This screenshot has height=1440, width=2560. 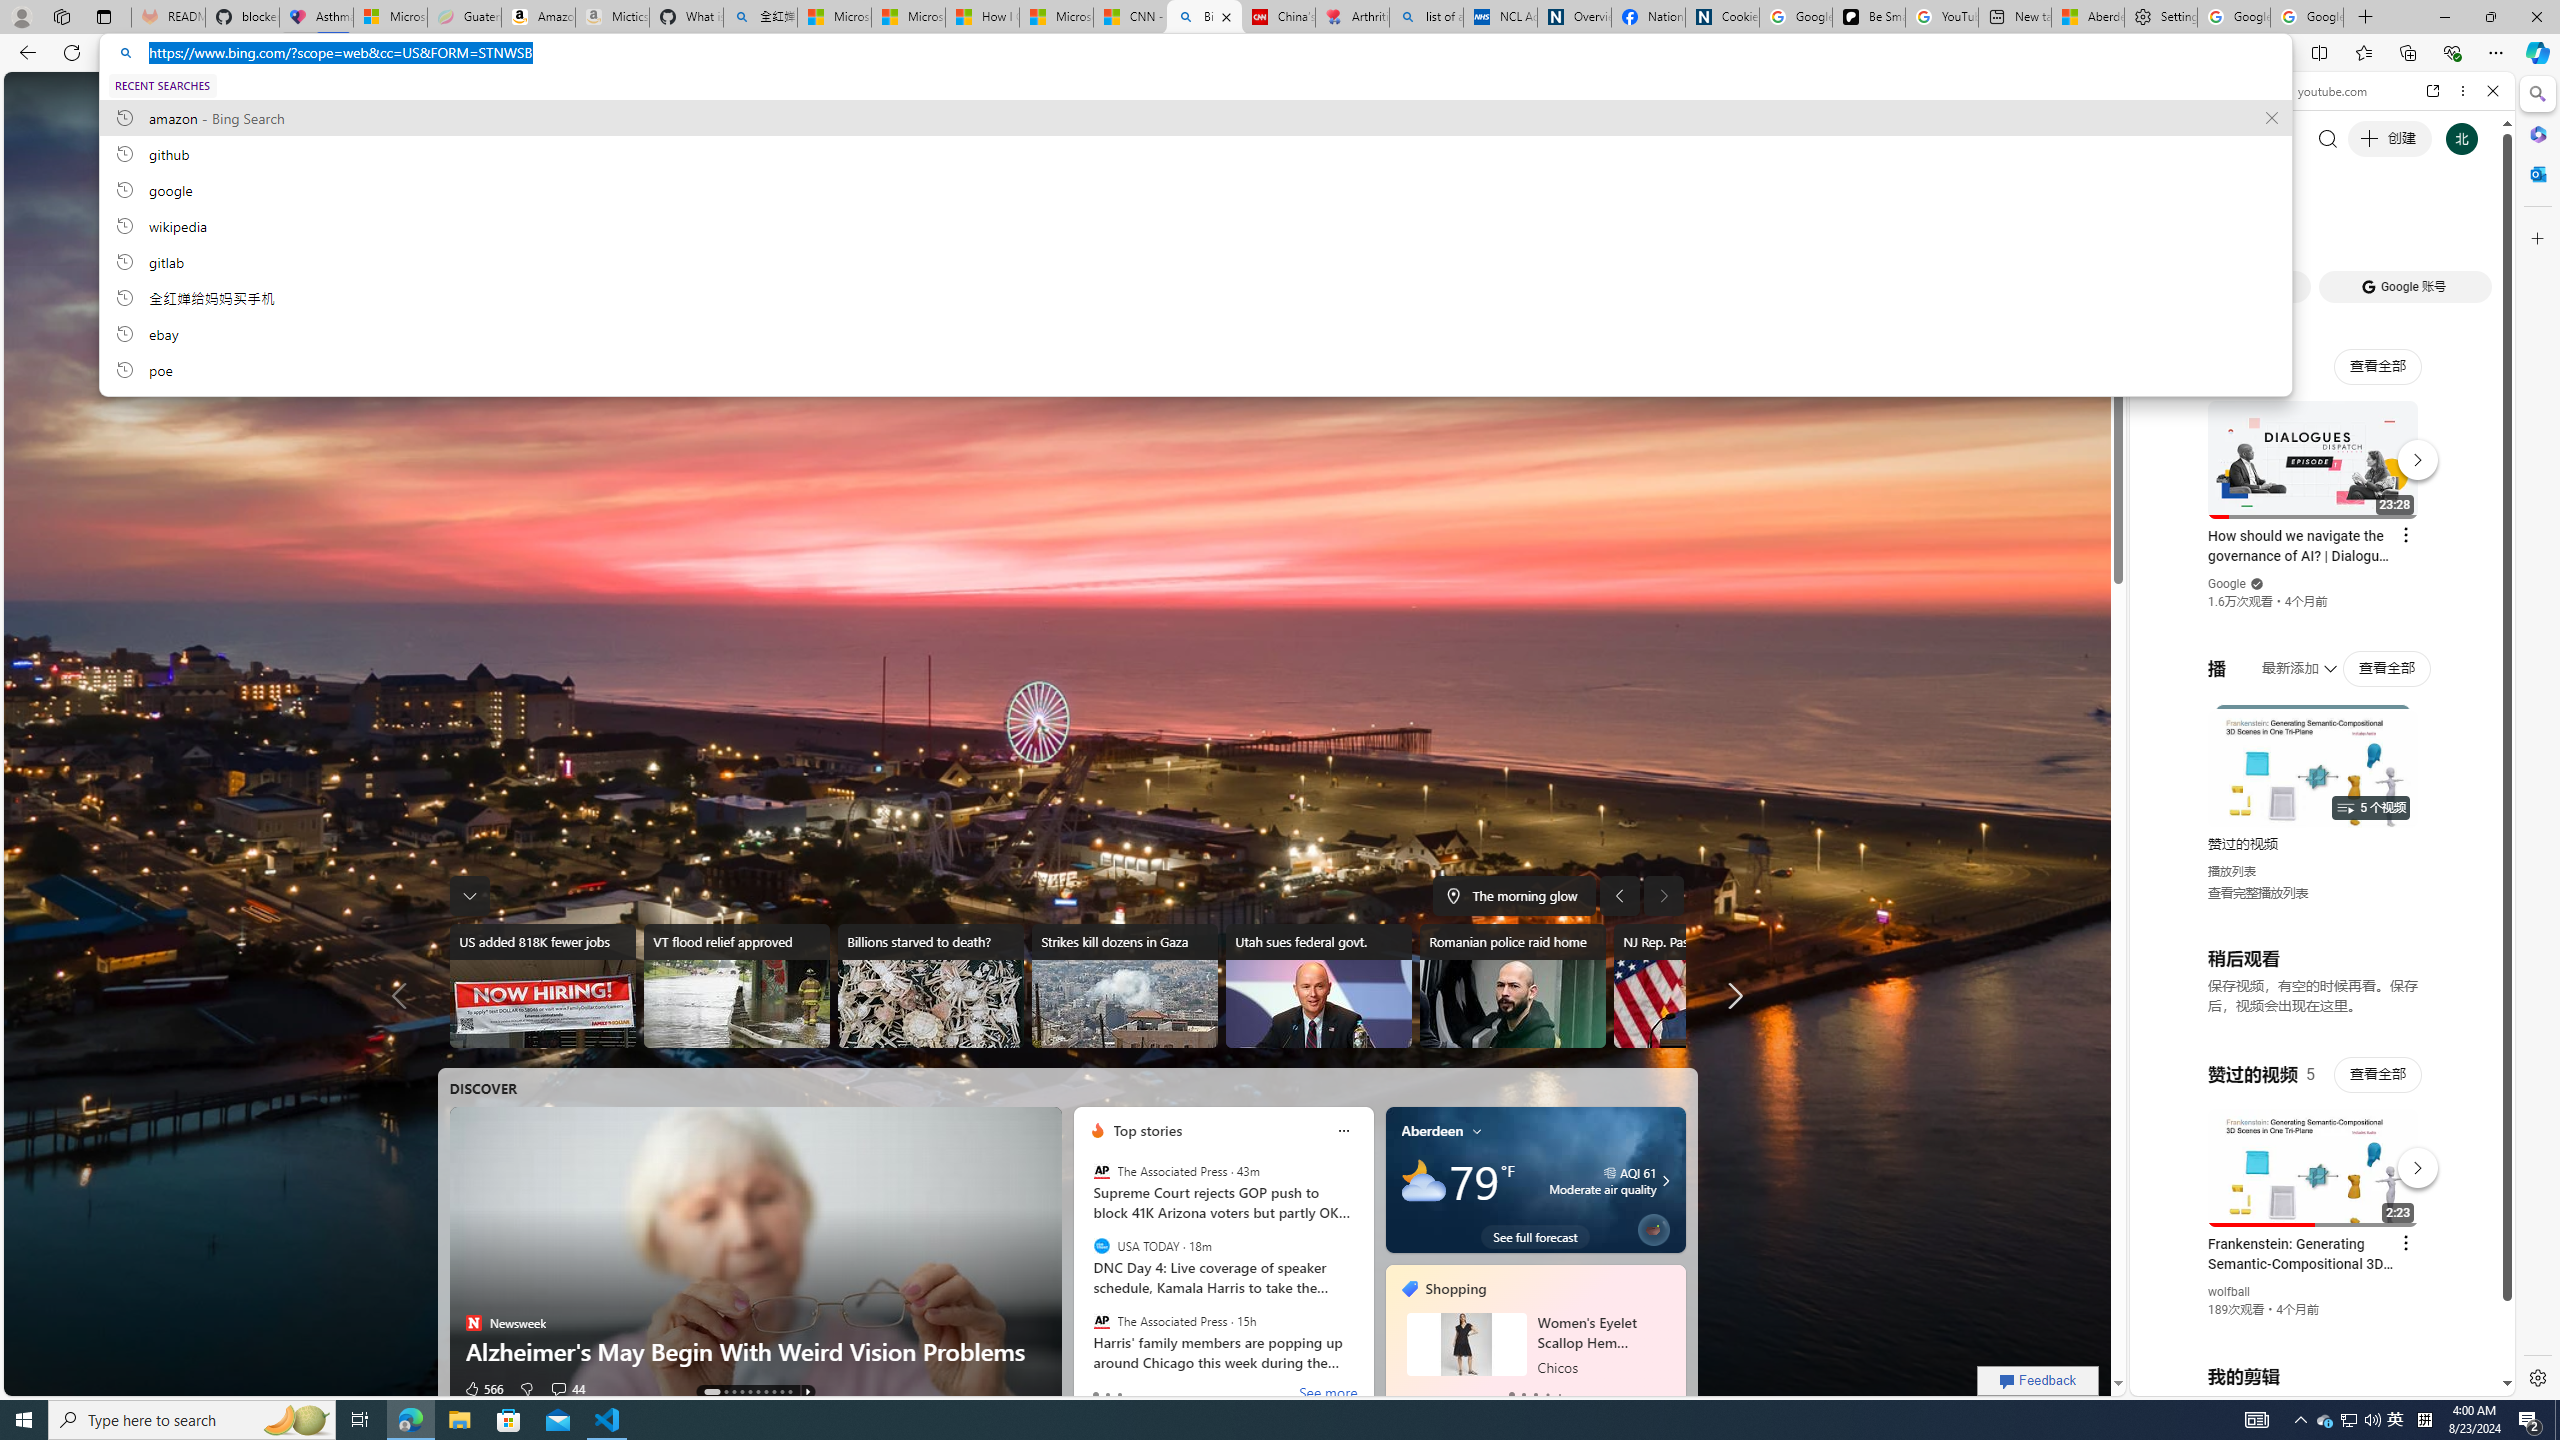 I want to click on wolfball, so click(x=2229, y=1292).